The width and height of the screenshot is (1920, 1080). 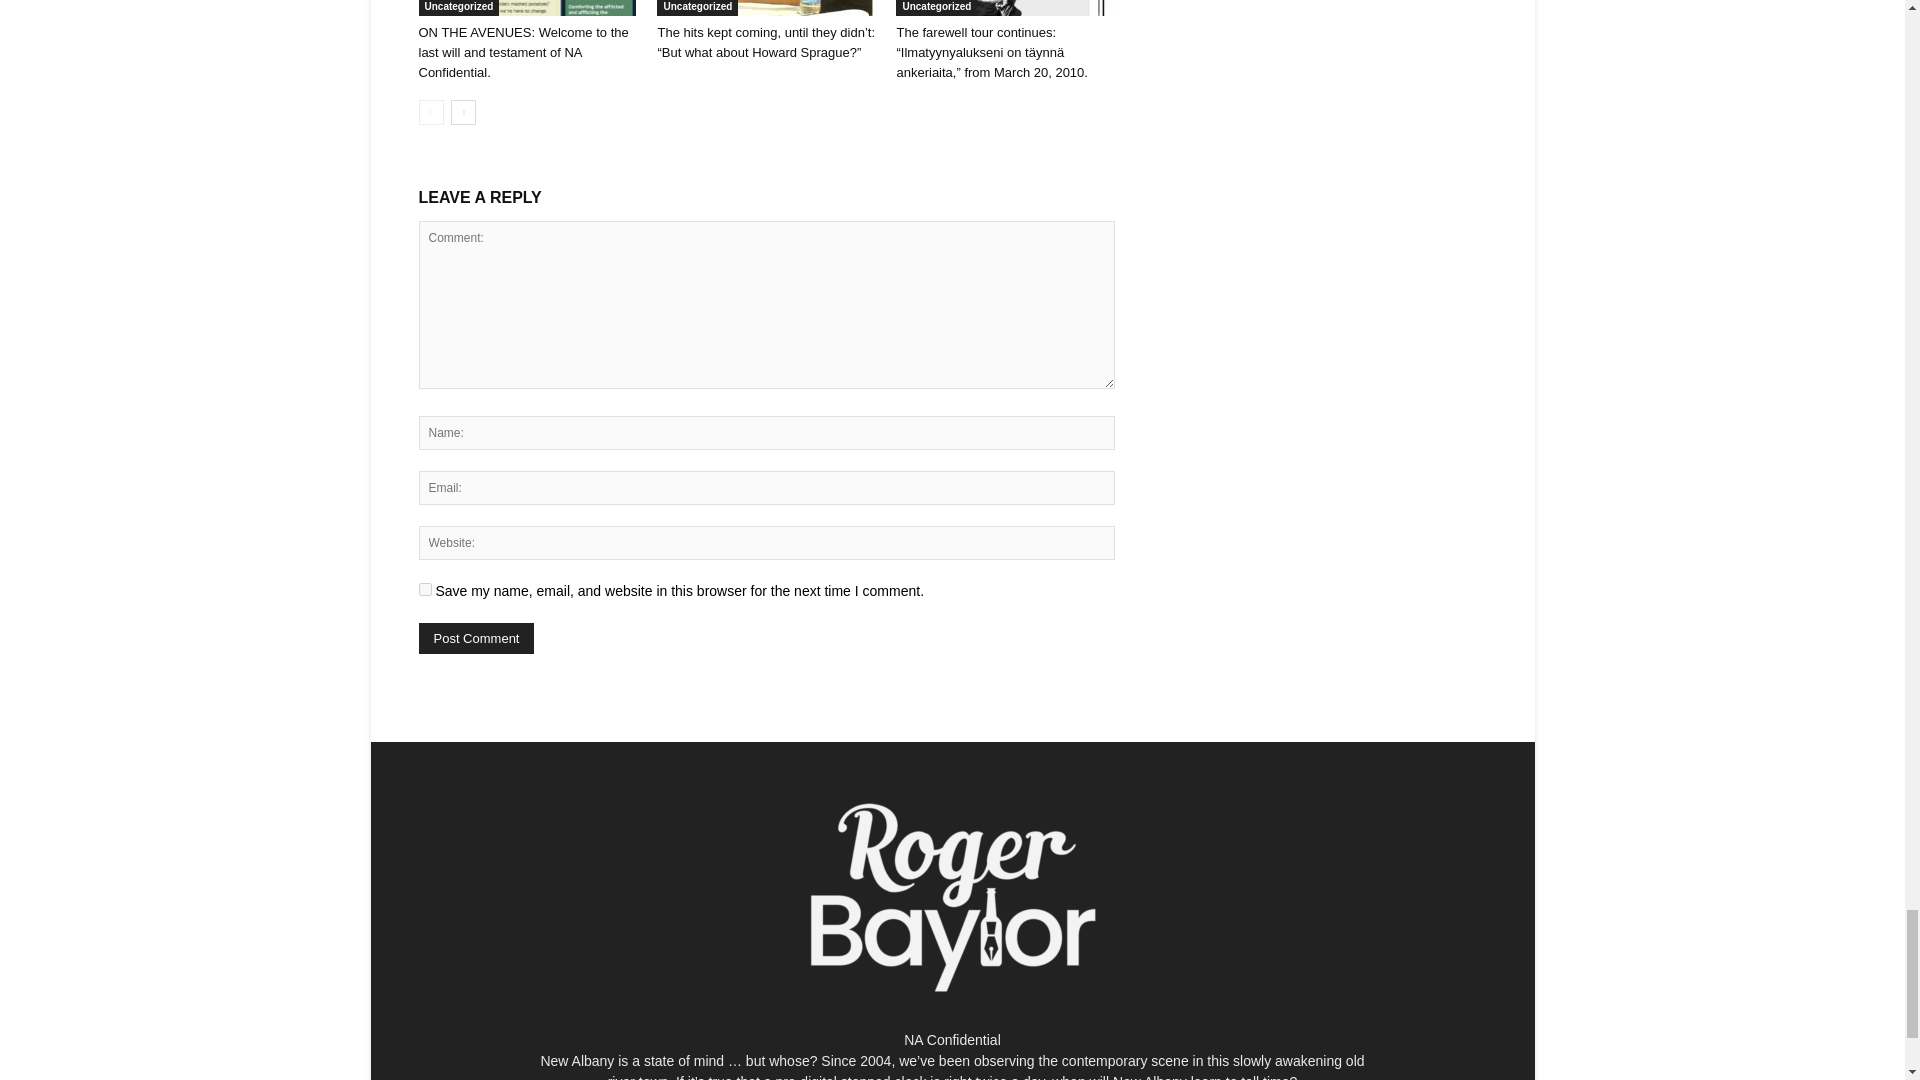 I want to click on Post Comment, so click(x=476, y=638).